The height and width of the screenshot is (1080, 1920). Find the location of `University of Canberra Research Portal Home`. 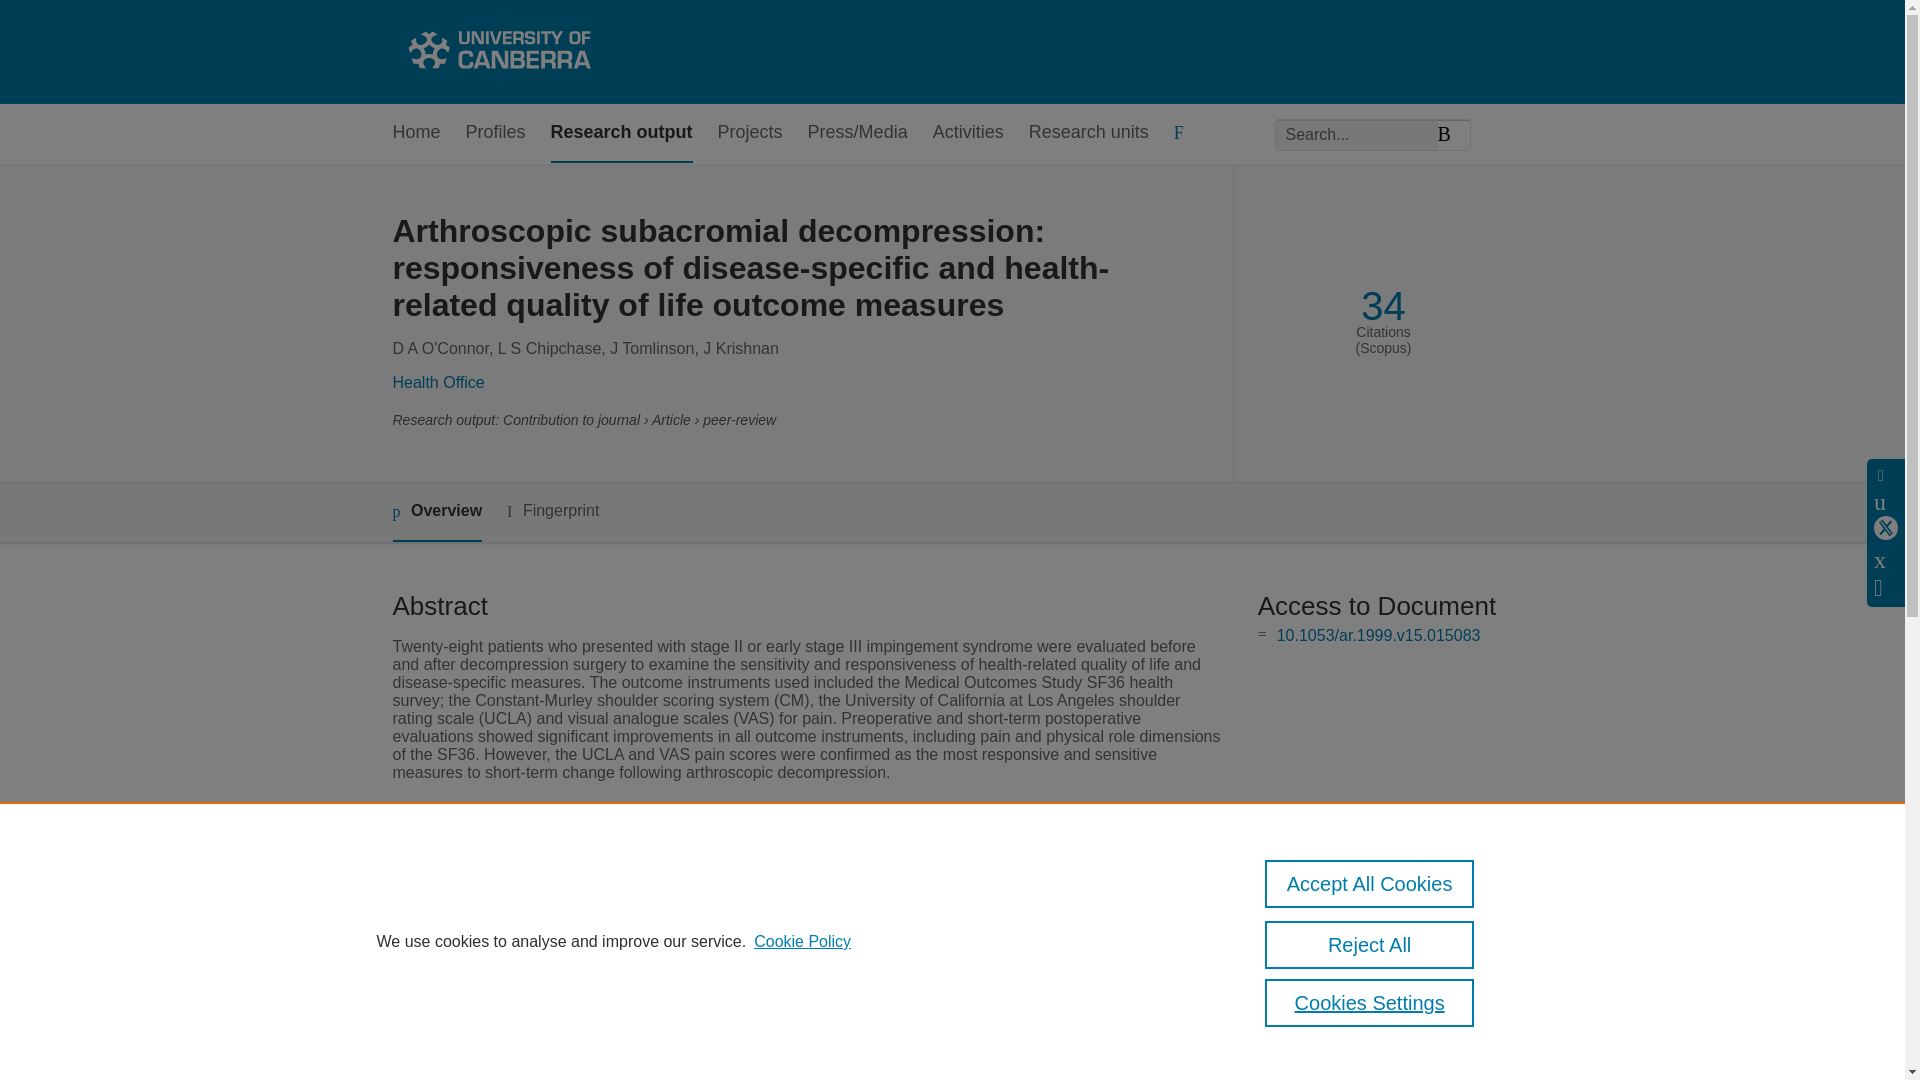

University of Canberra Research Portal Home is located at coordinates (496, 52).